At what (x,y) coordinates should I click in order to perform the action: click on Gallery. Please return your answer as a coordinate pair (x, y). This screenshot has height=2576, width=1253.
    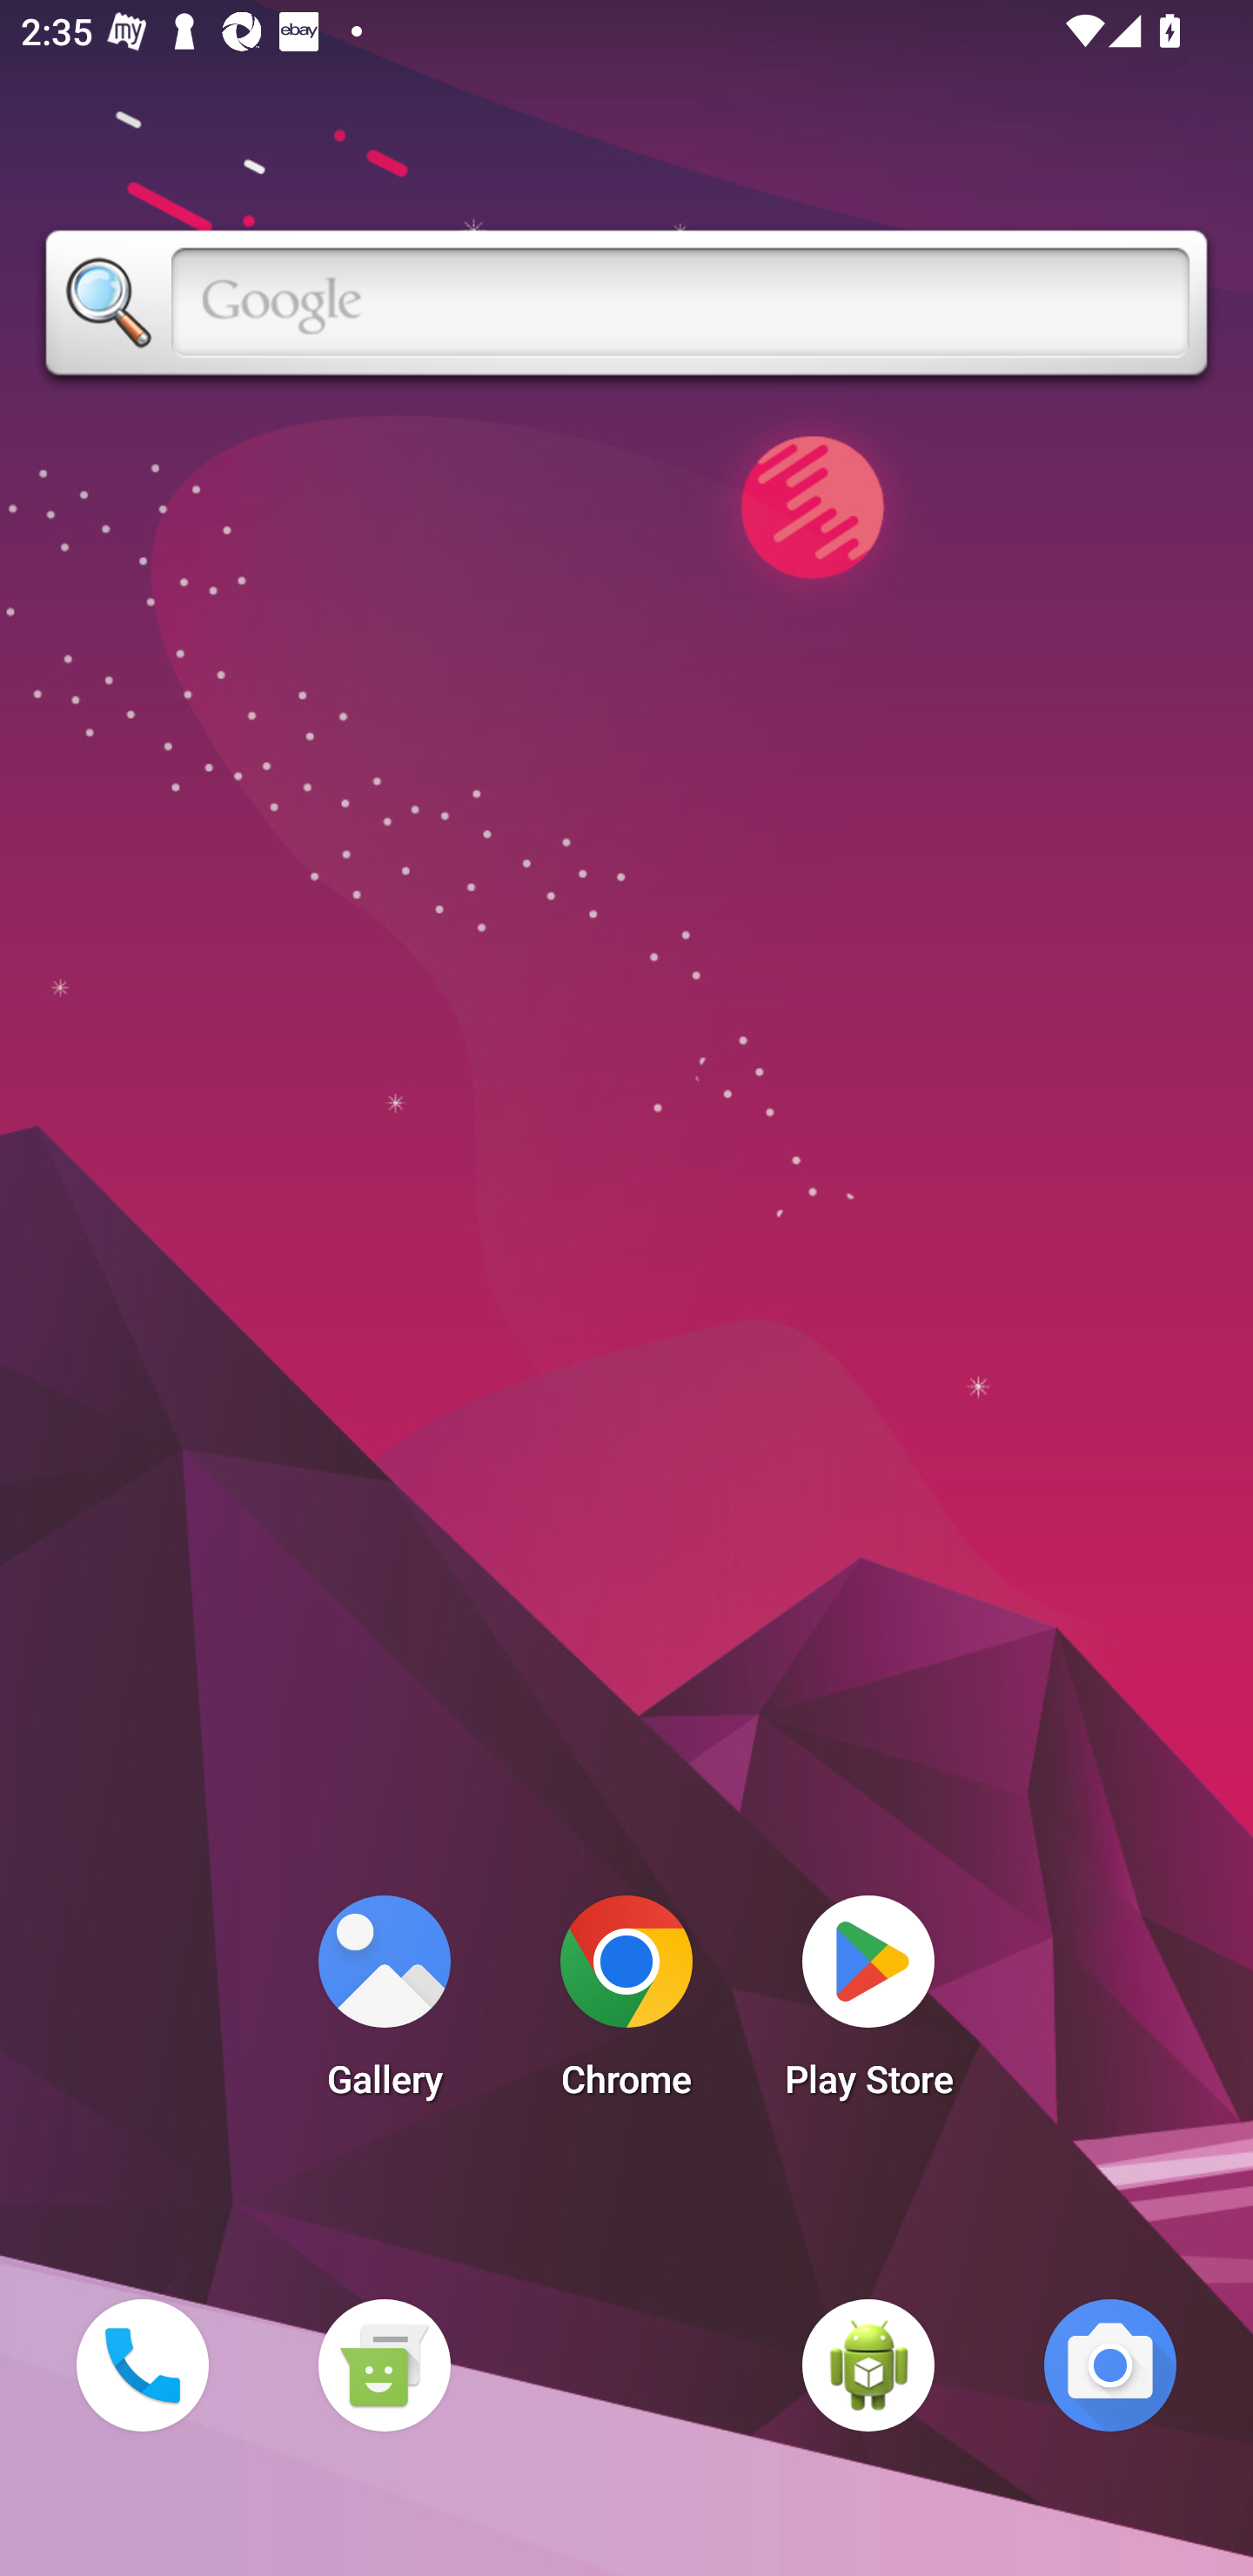
    Looking at the image, I should click on (384, 2005).